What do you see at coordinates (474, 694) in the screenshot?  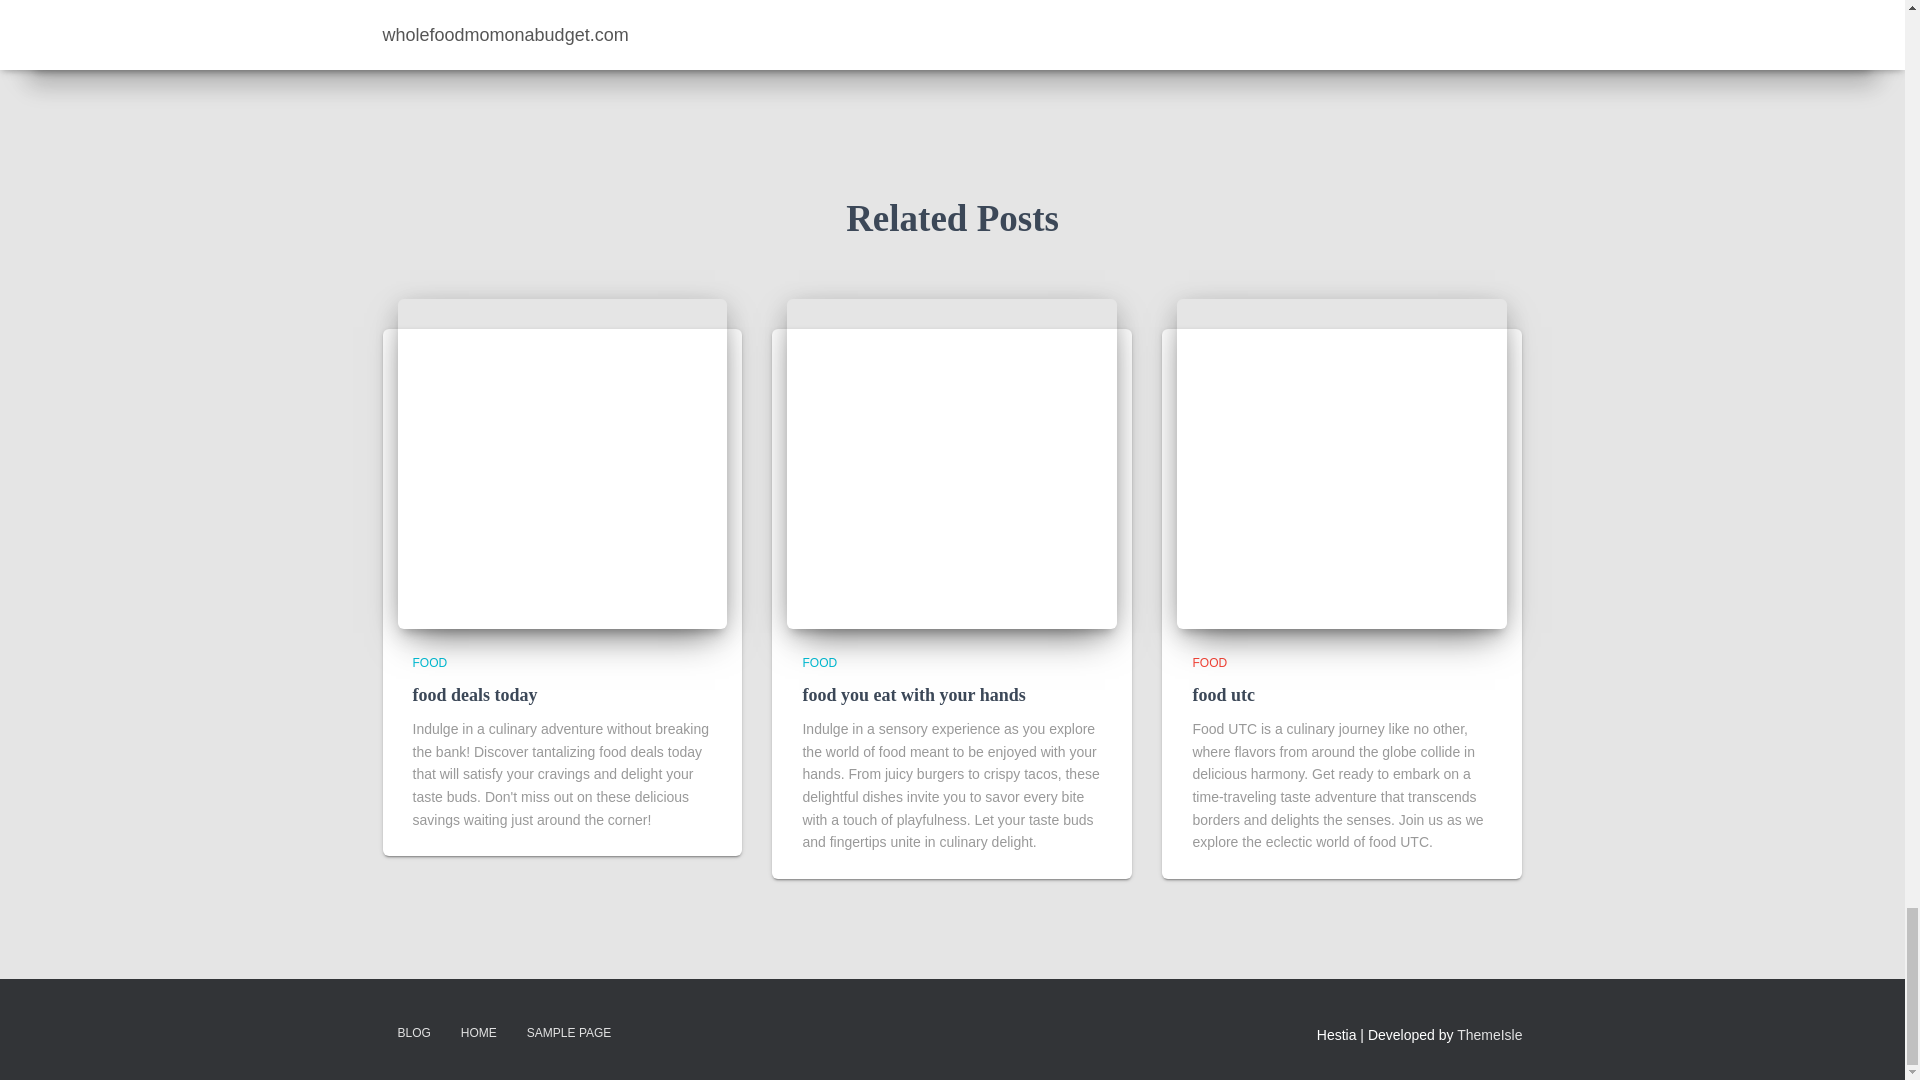 I see `food deals today` at bounding box center [474, 694].